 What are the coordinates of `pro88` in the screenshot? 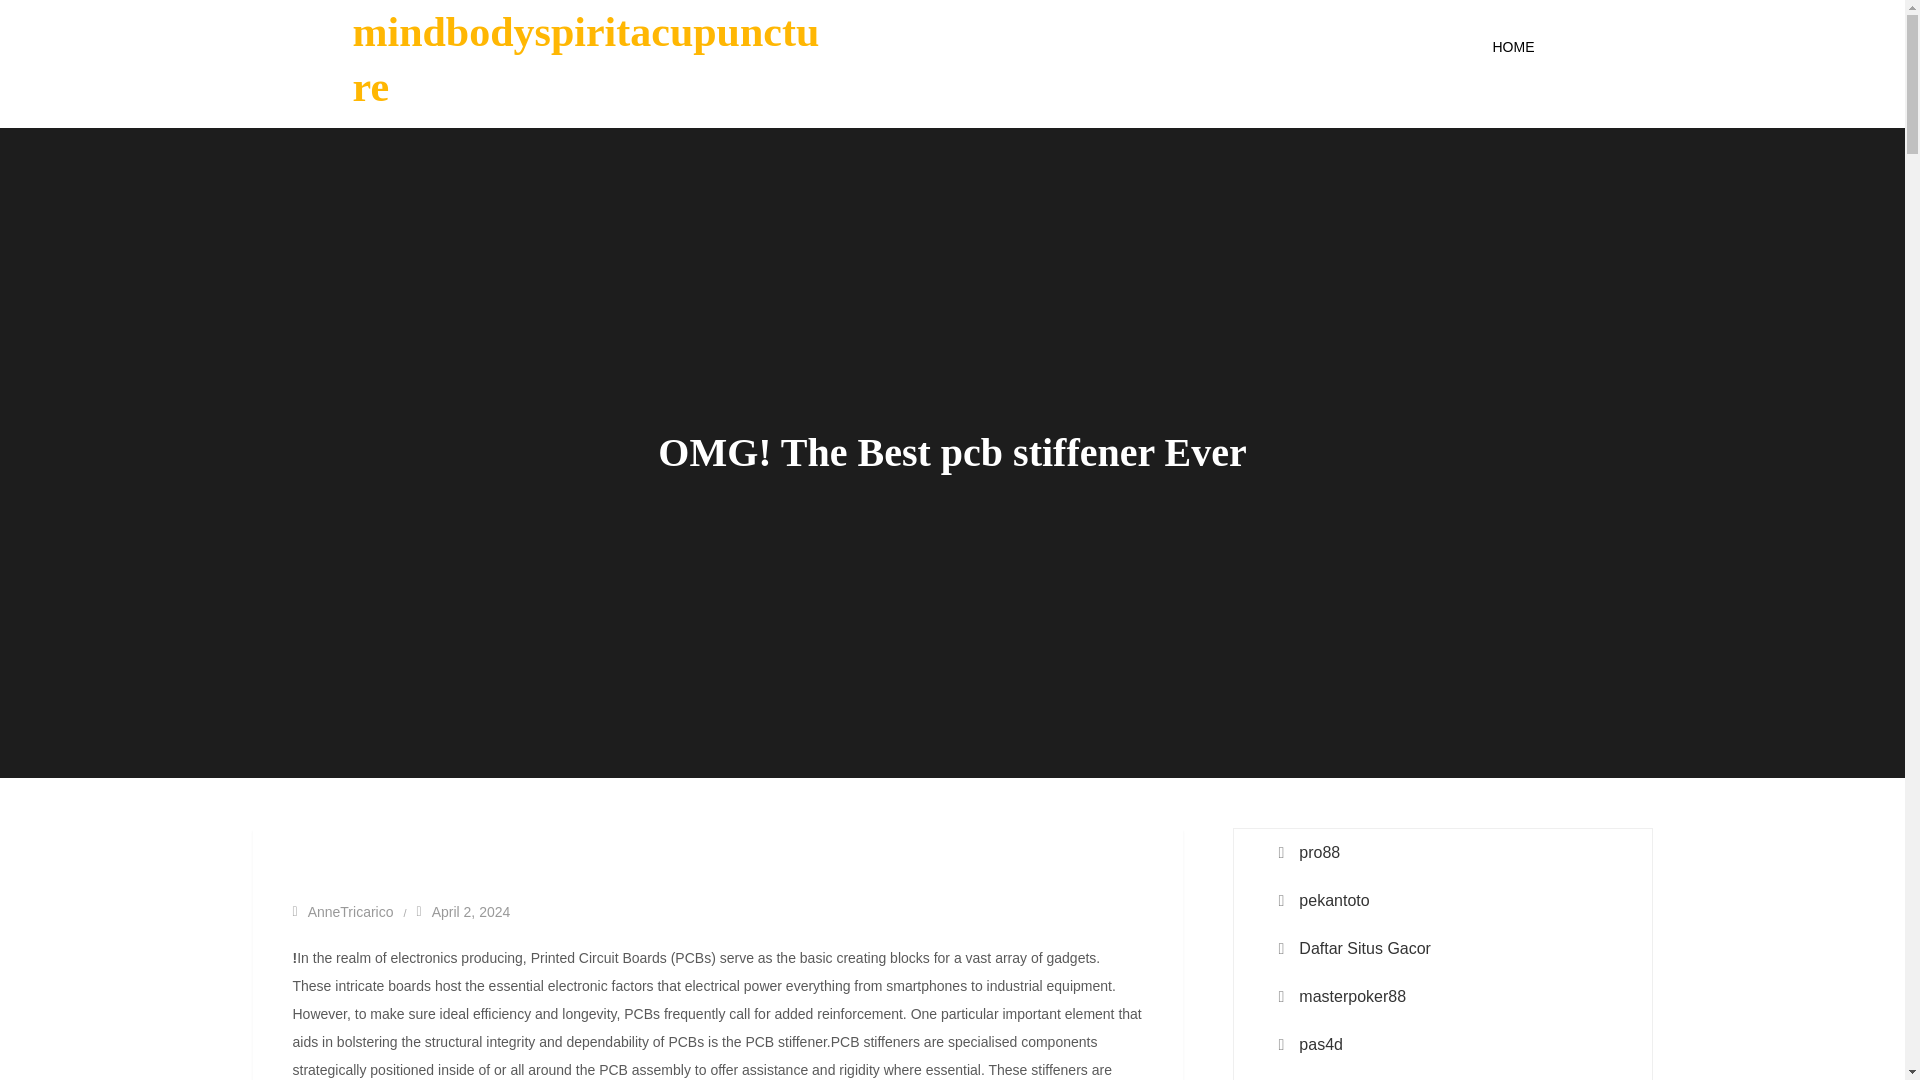 It's located at (1320, 853).